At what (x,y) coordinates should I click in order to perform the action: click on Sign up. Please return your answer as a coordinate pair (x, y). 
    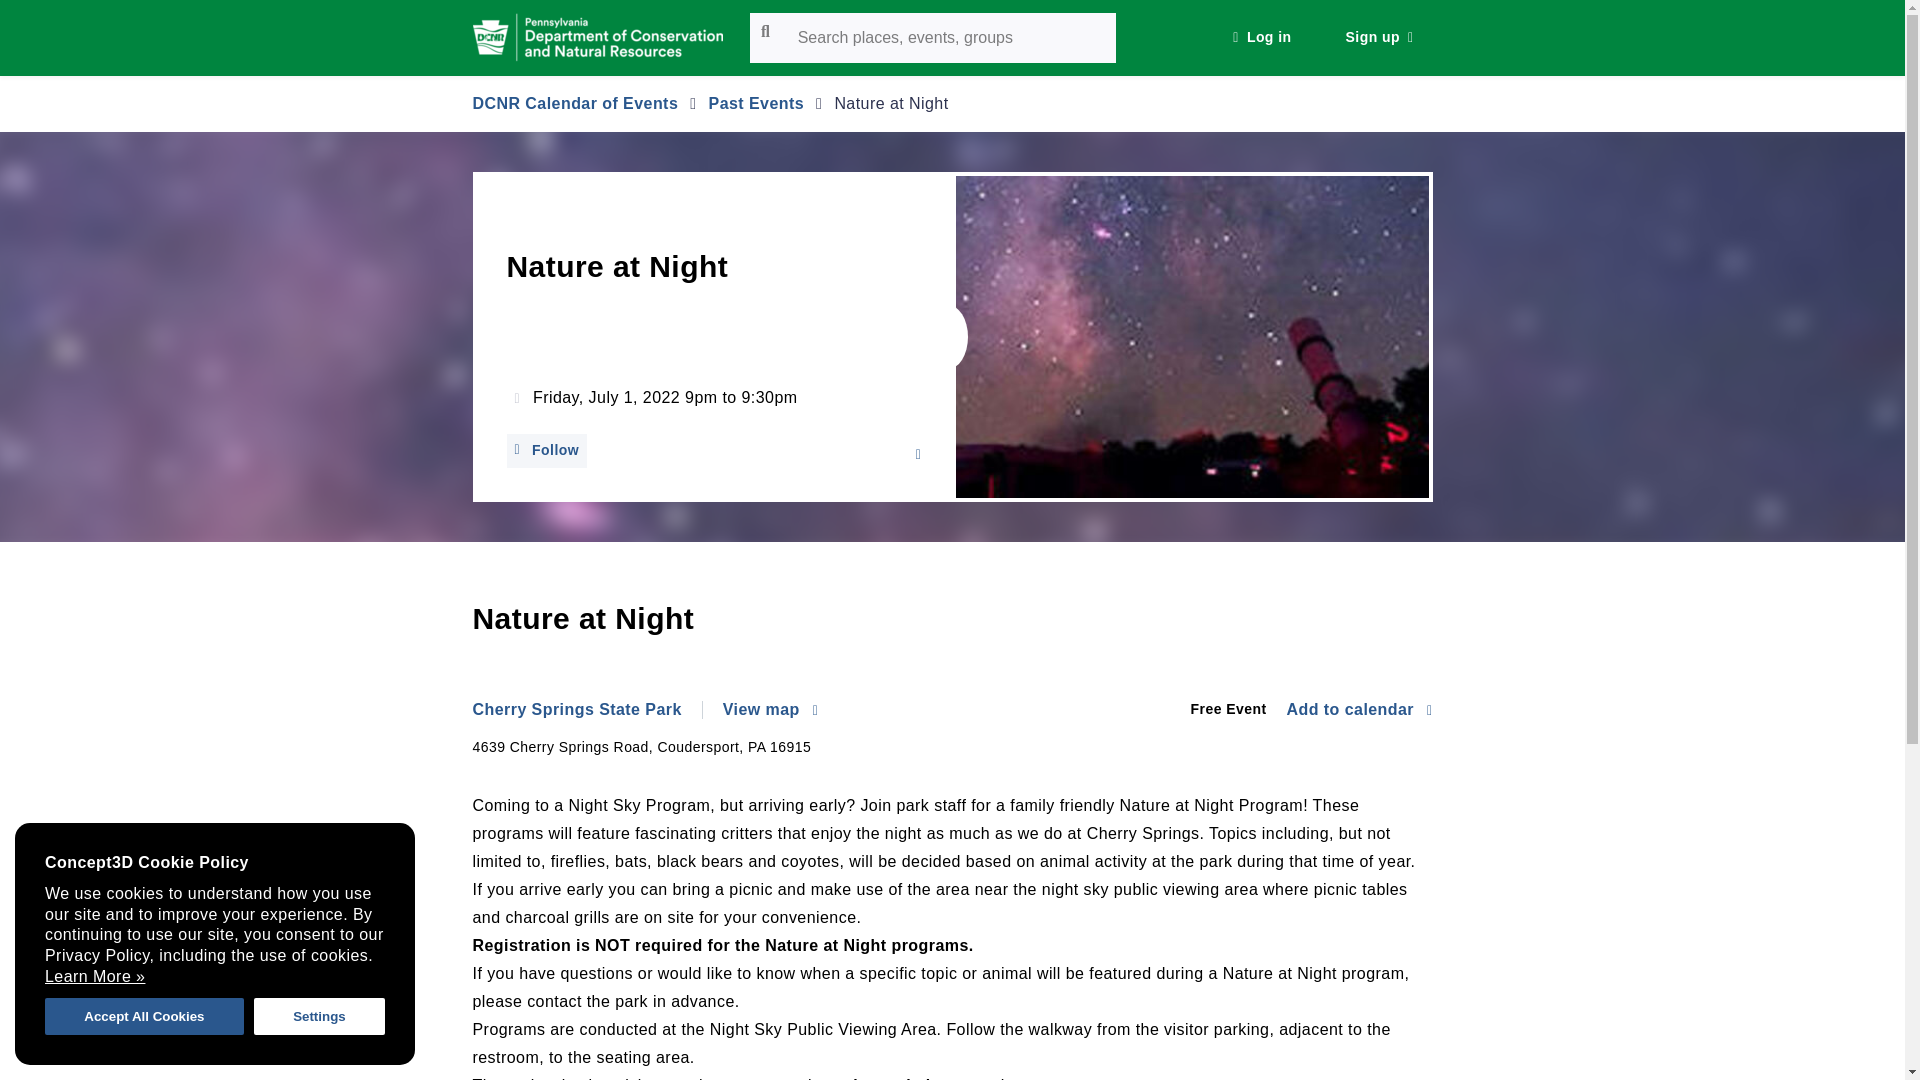
    Looking at the image, I should click on (1379, 38).